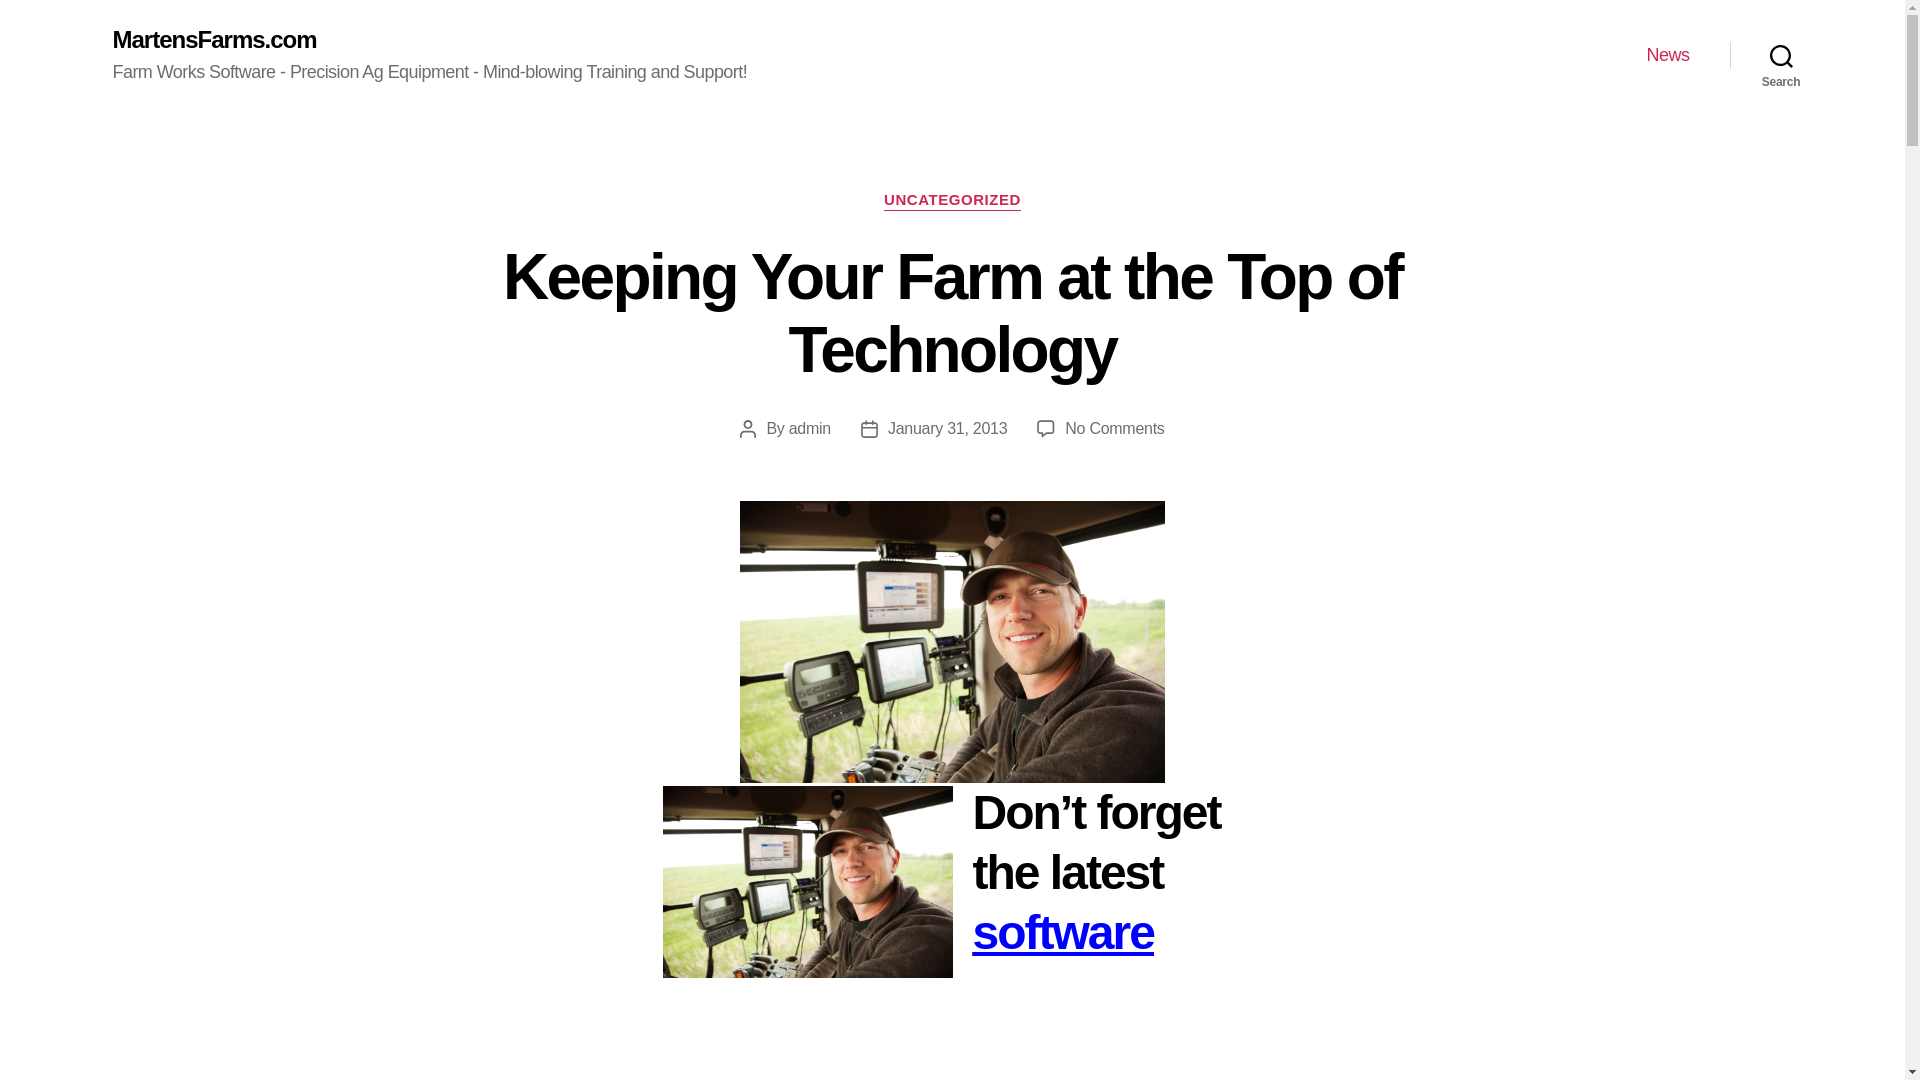 This screenshot has height=1080, width=1920. What do you see at coordinates (1062, 932) in the screenshot?
I see `software` at bounding box center [1062, 932].